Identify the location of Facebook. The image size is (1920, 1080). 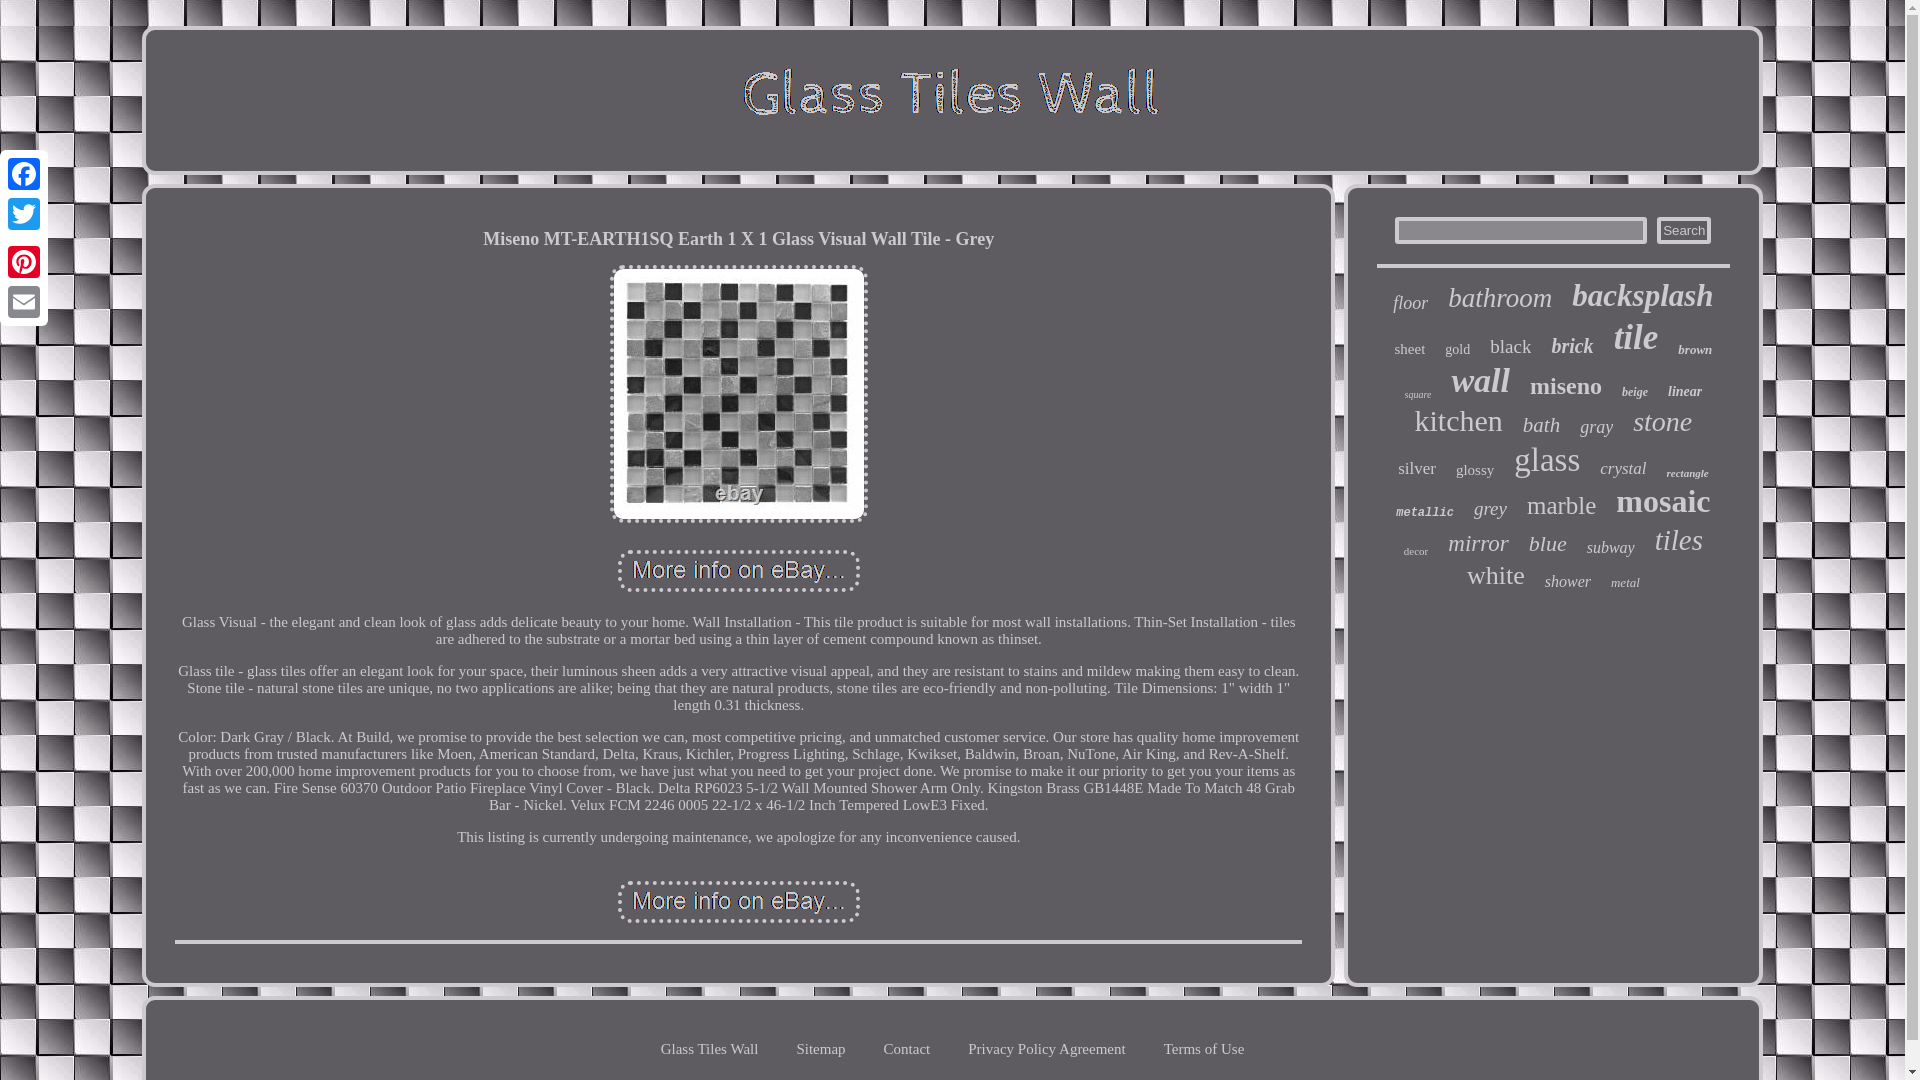
(24, 174).